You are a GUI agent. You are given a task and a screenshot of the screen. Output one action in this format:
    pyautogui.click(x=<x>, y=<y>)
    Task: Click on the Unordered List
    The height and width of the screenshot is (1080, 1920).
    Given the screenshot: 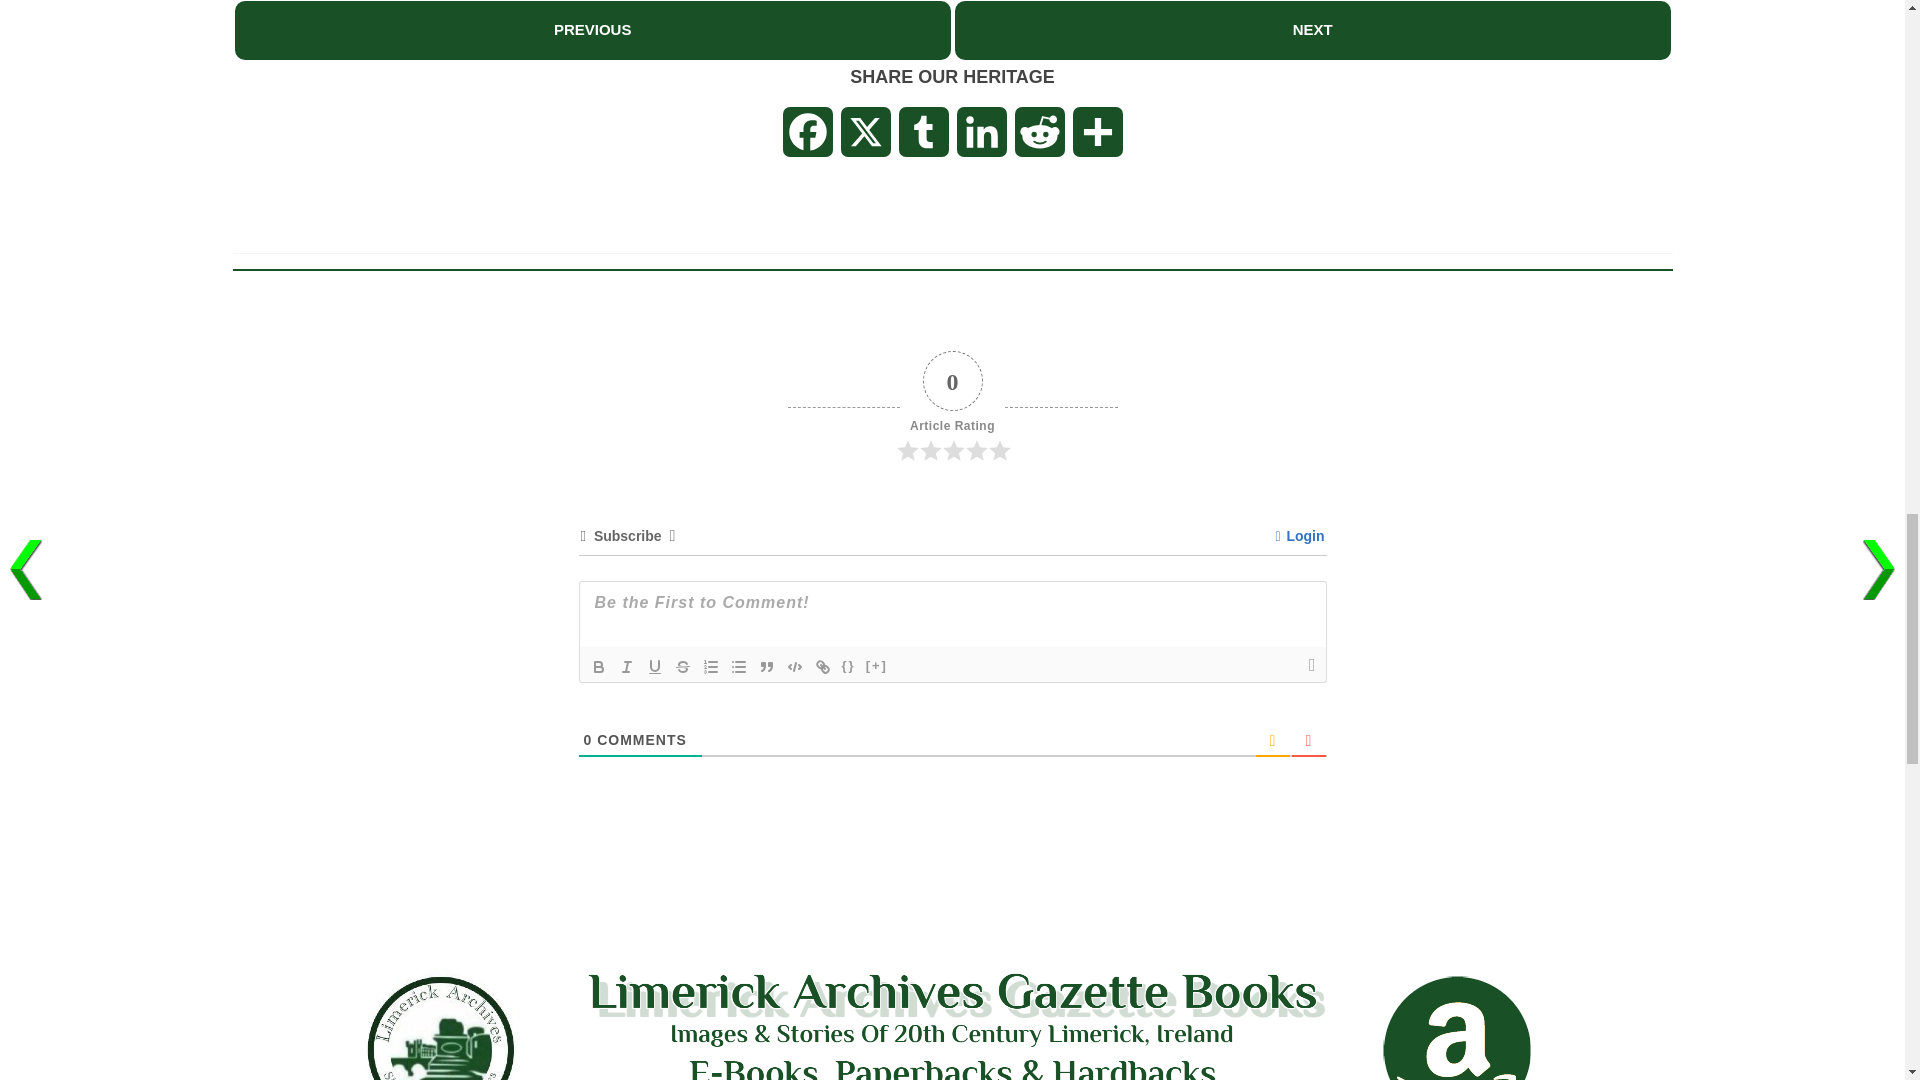 What is the action you would take?
    pyautogui.click(x=738, y=666)
    